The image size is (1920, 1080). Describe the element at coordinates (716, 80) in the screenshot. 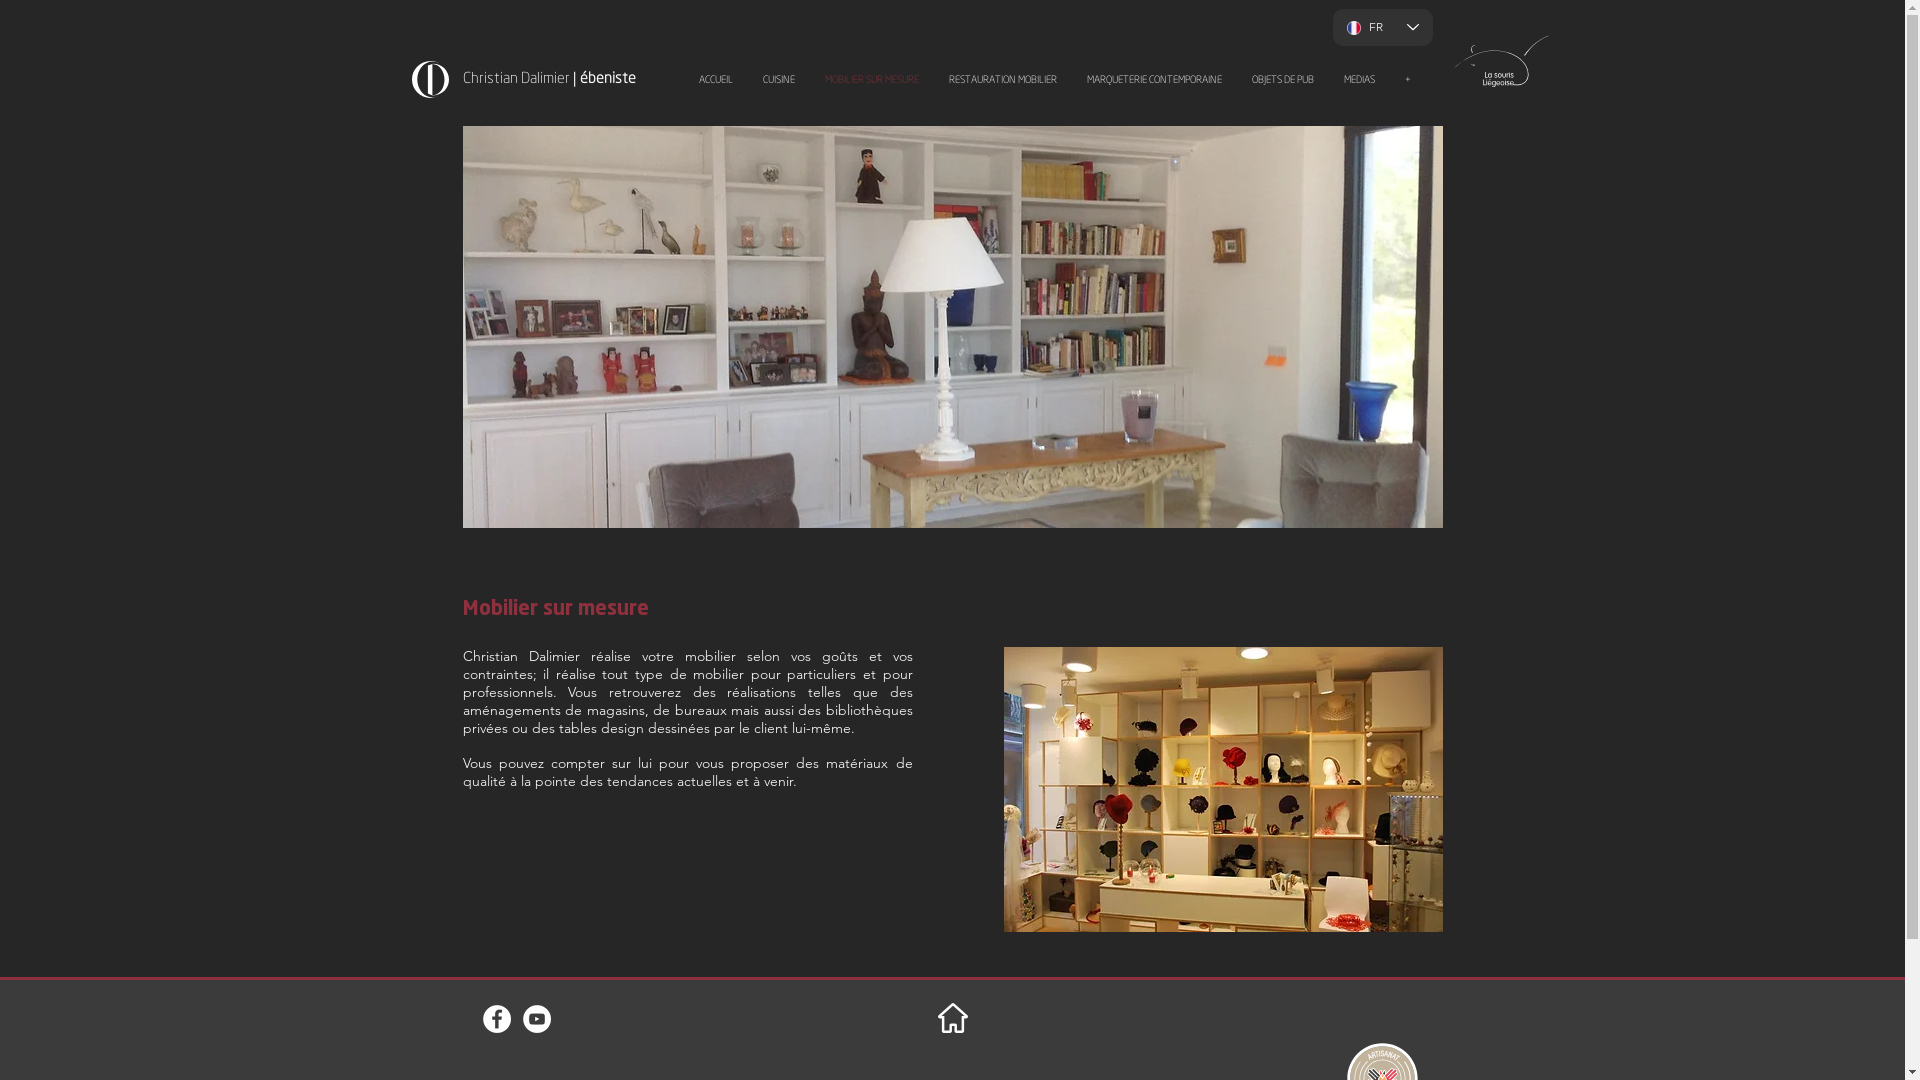

I see `ACCUEIL` at that location.